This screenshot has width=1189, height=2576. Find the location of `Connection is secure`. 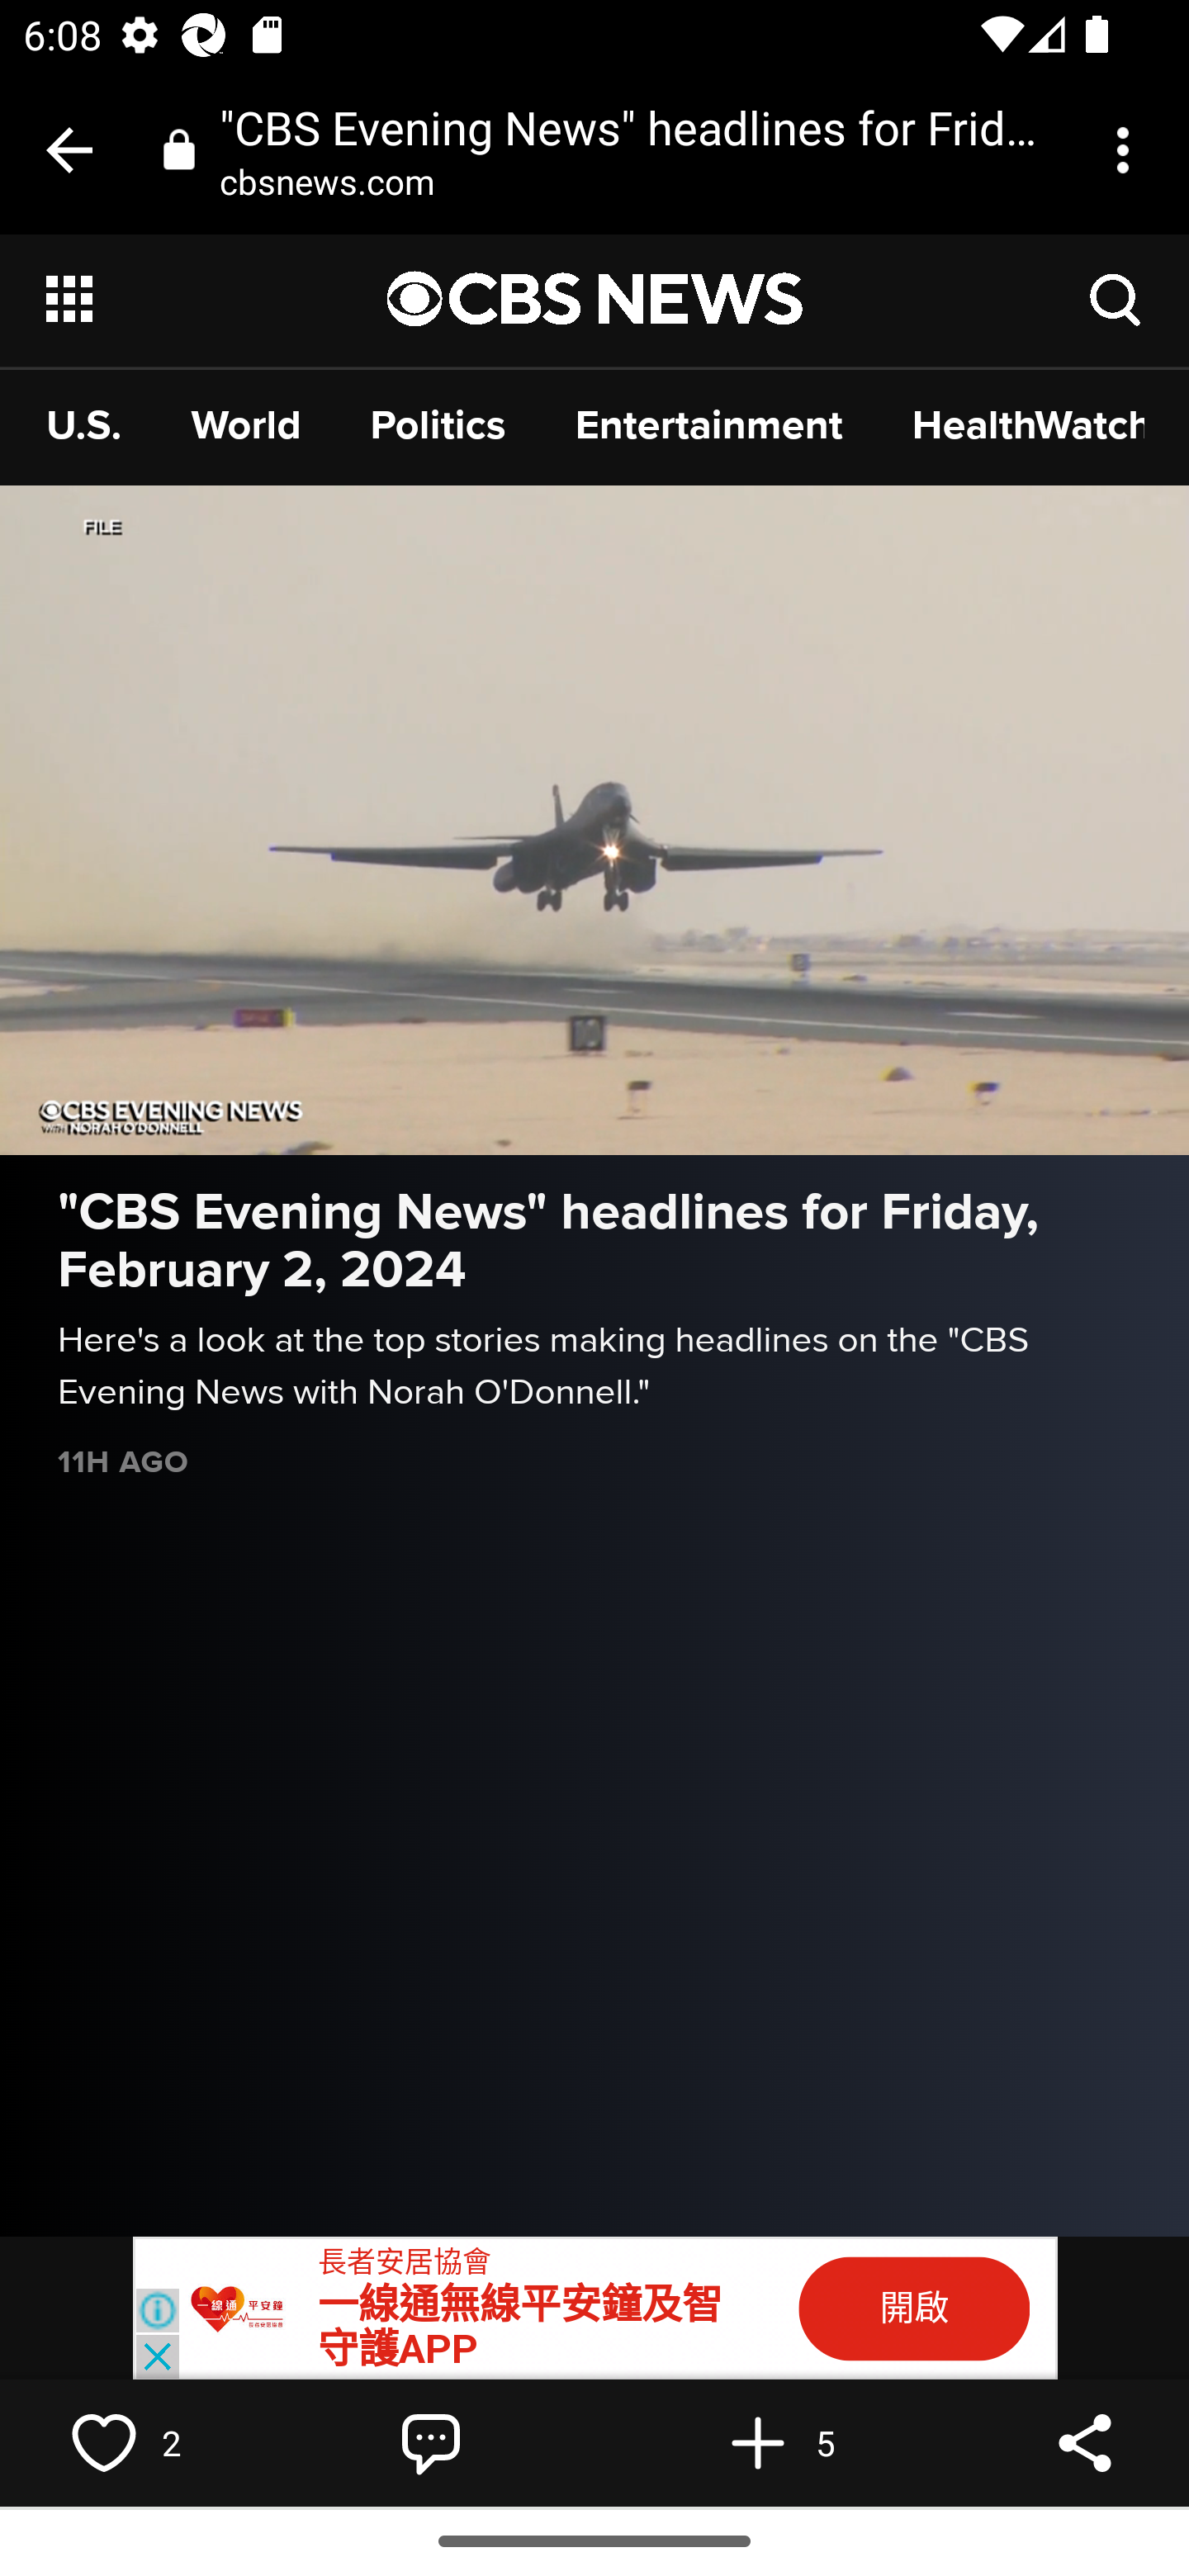

Connection is secure is located at coordinates (179, 149).